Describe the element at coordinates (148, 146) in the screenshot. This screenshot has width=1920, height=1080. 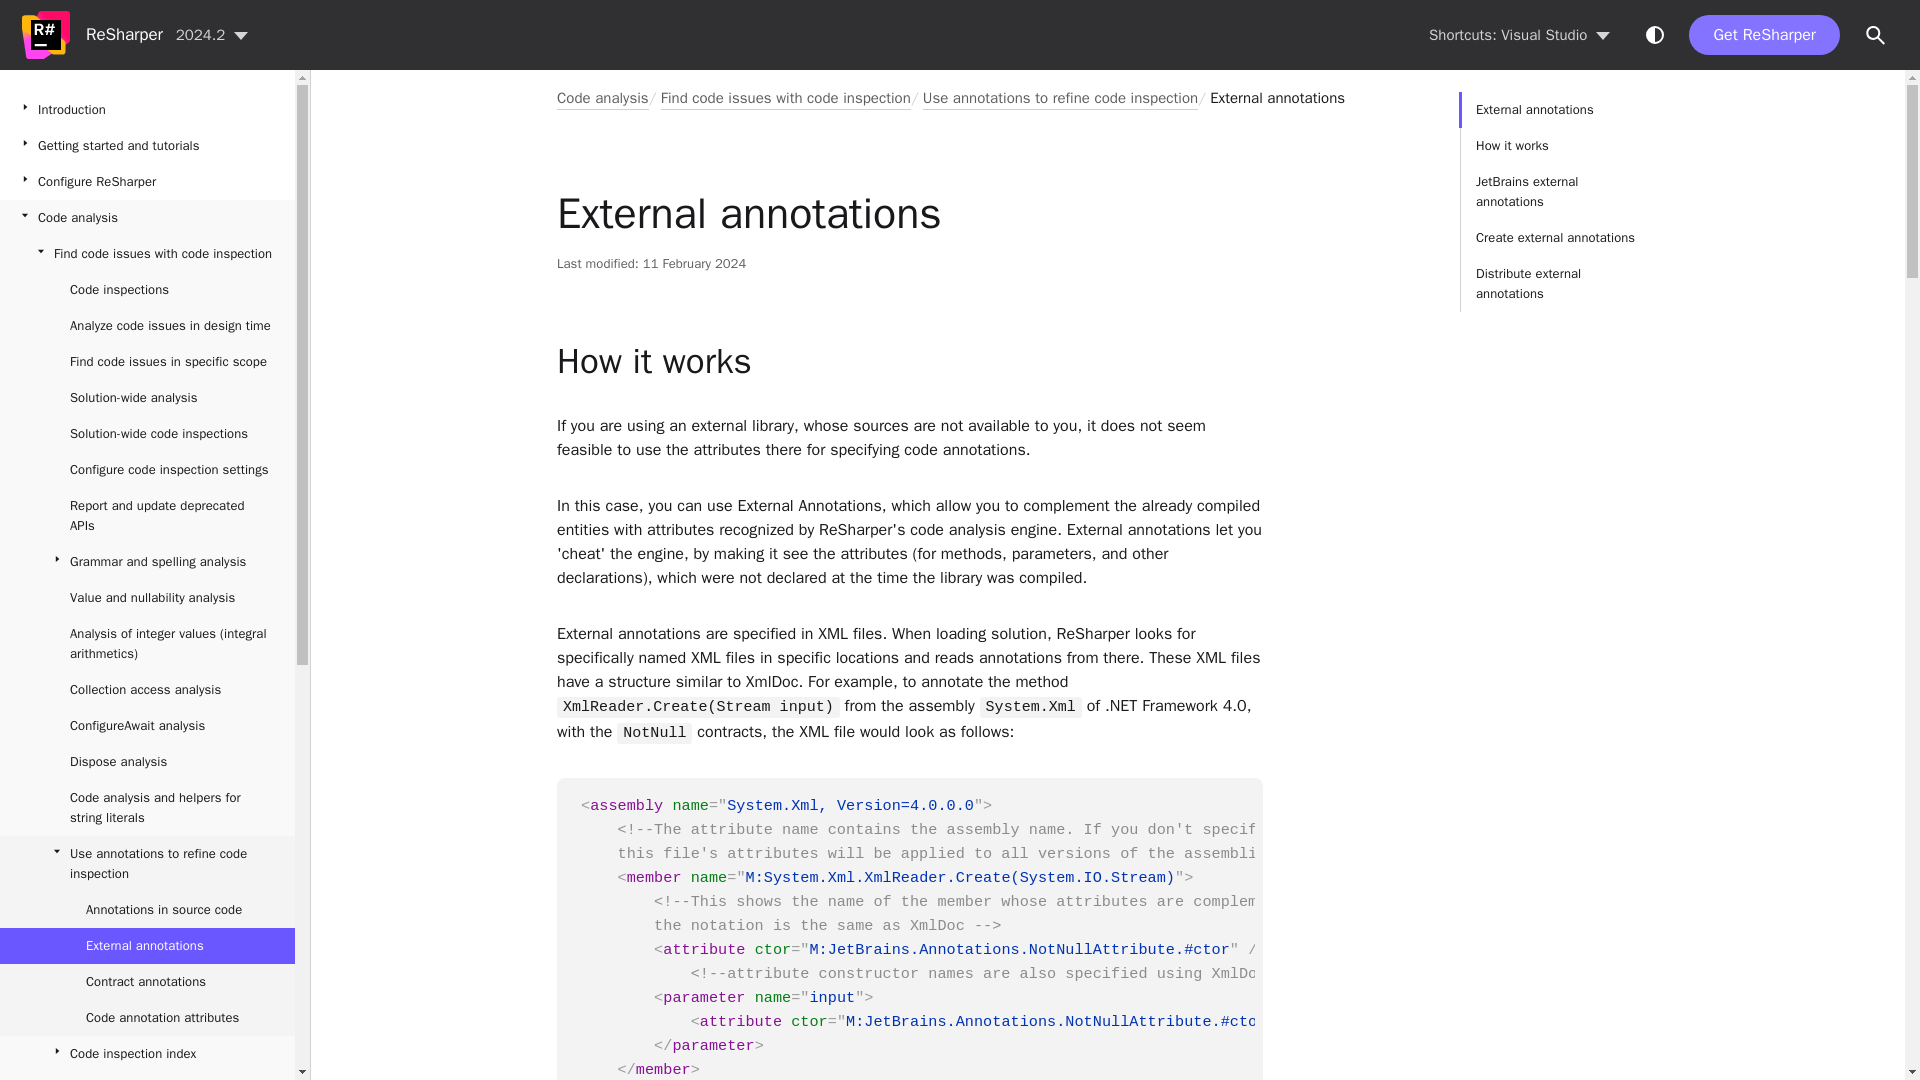
I see `Getting started and tutorials` at that location.